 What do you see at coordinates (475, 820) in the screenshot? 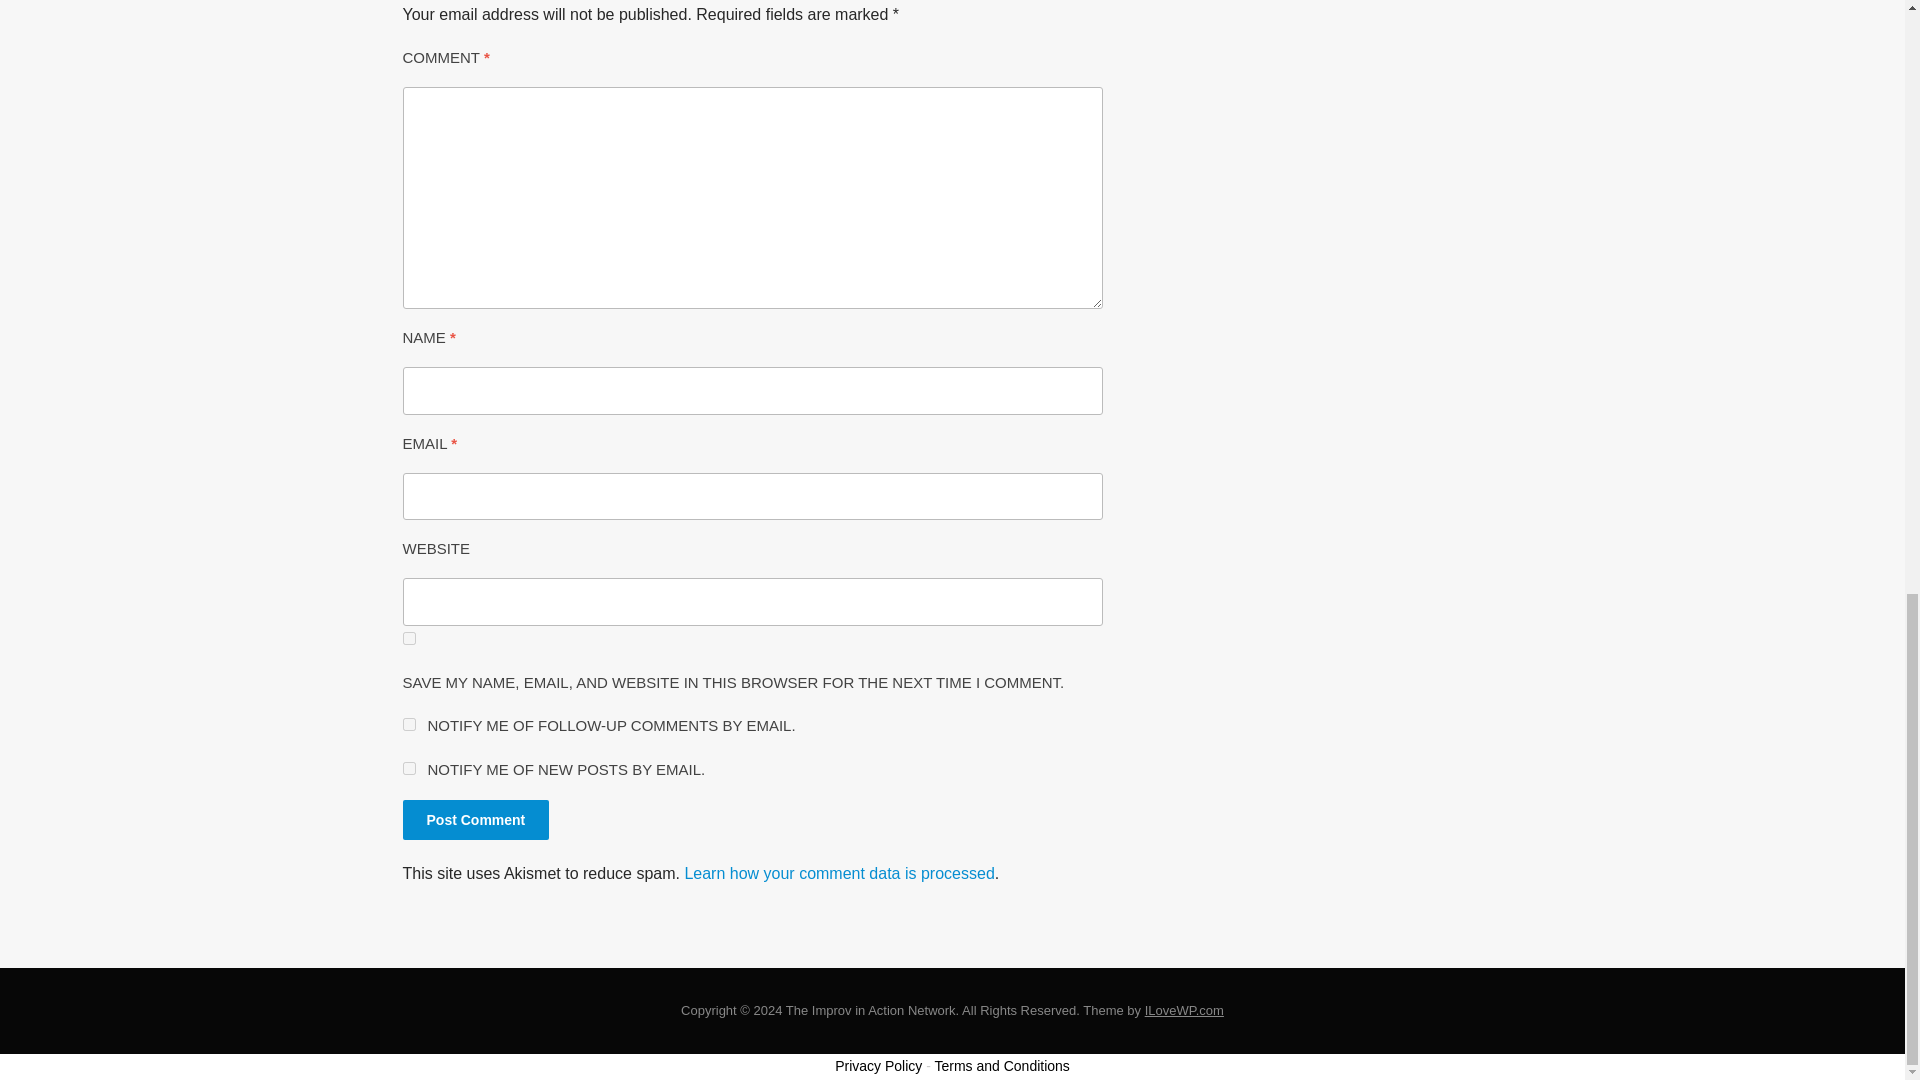
I see `Post Comment` at bounding box center [475, 820].